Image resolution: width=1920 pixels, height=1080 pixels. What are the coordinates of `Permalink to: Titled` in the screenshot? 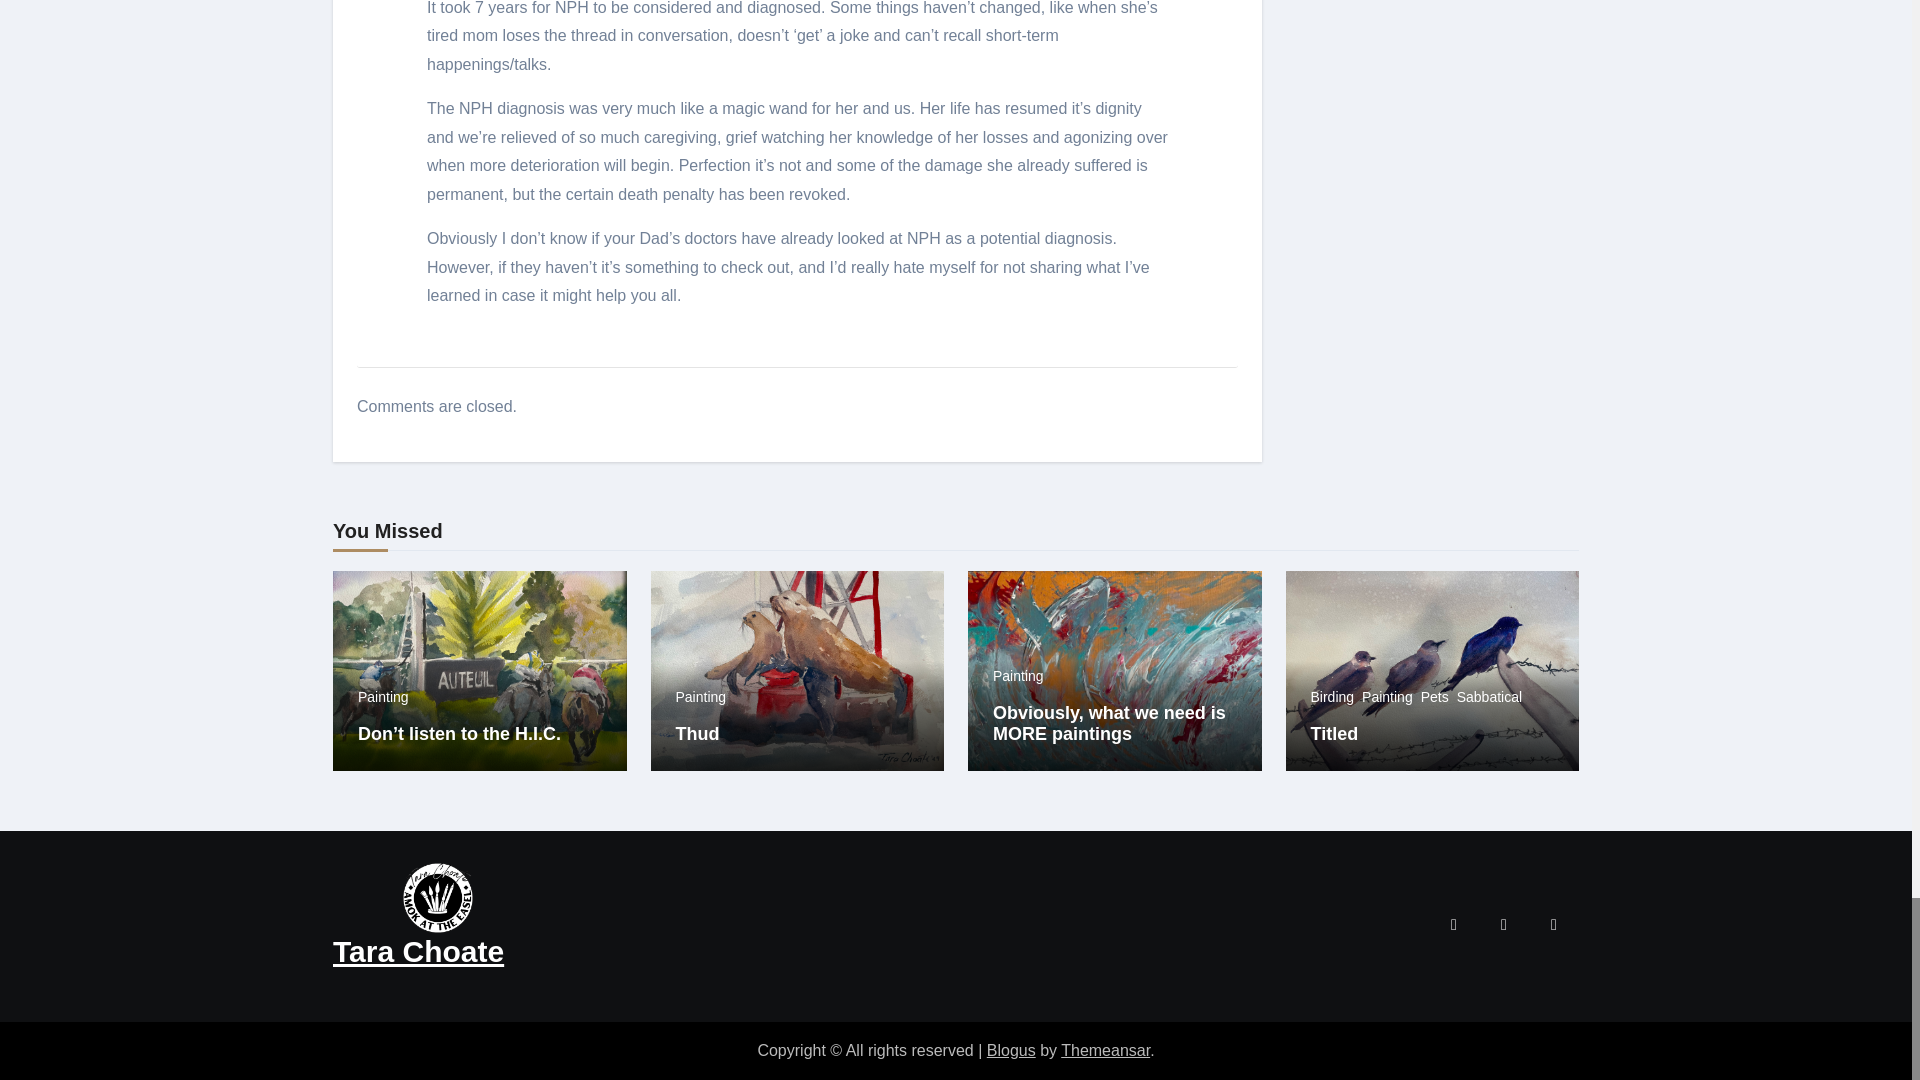 It's located at (1333, 734).